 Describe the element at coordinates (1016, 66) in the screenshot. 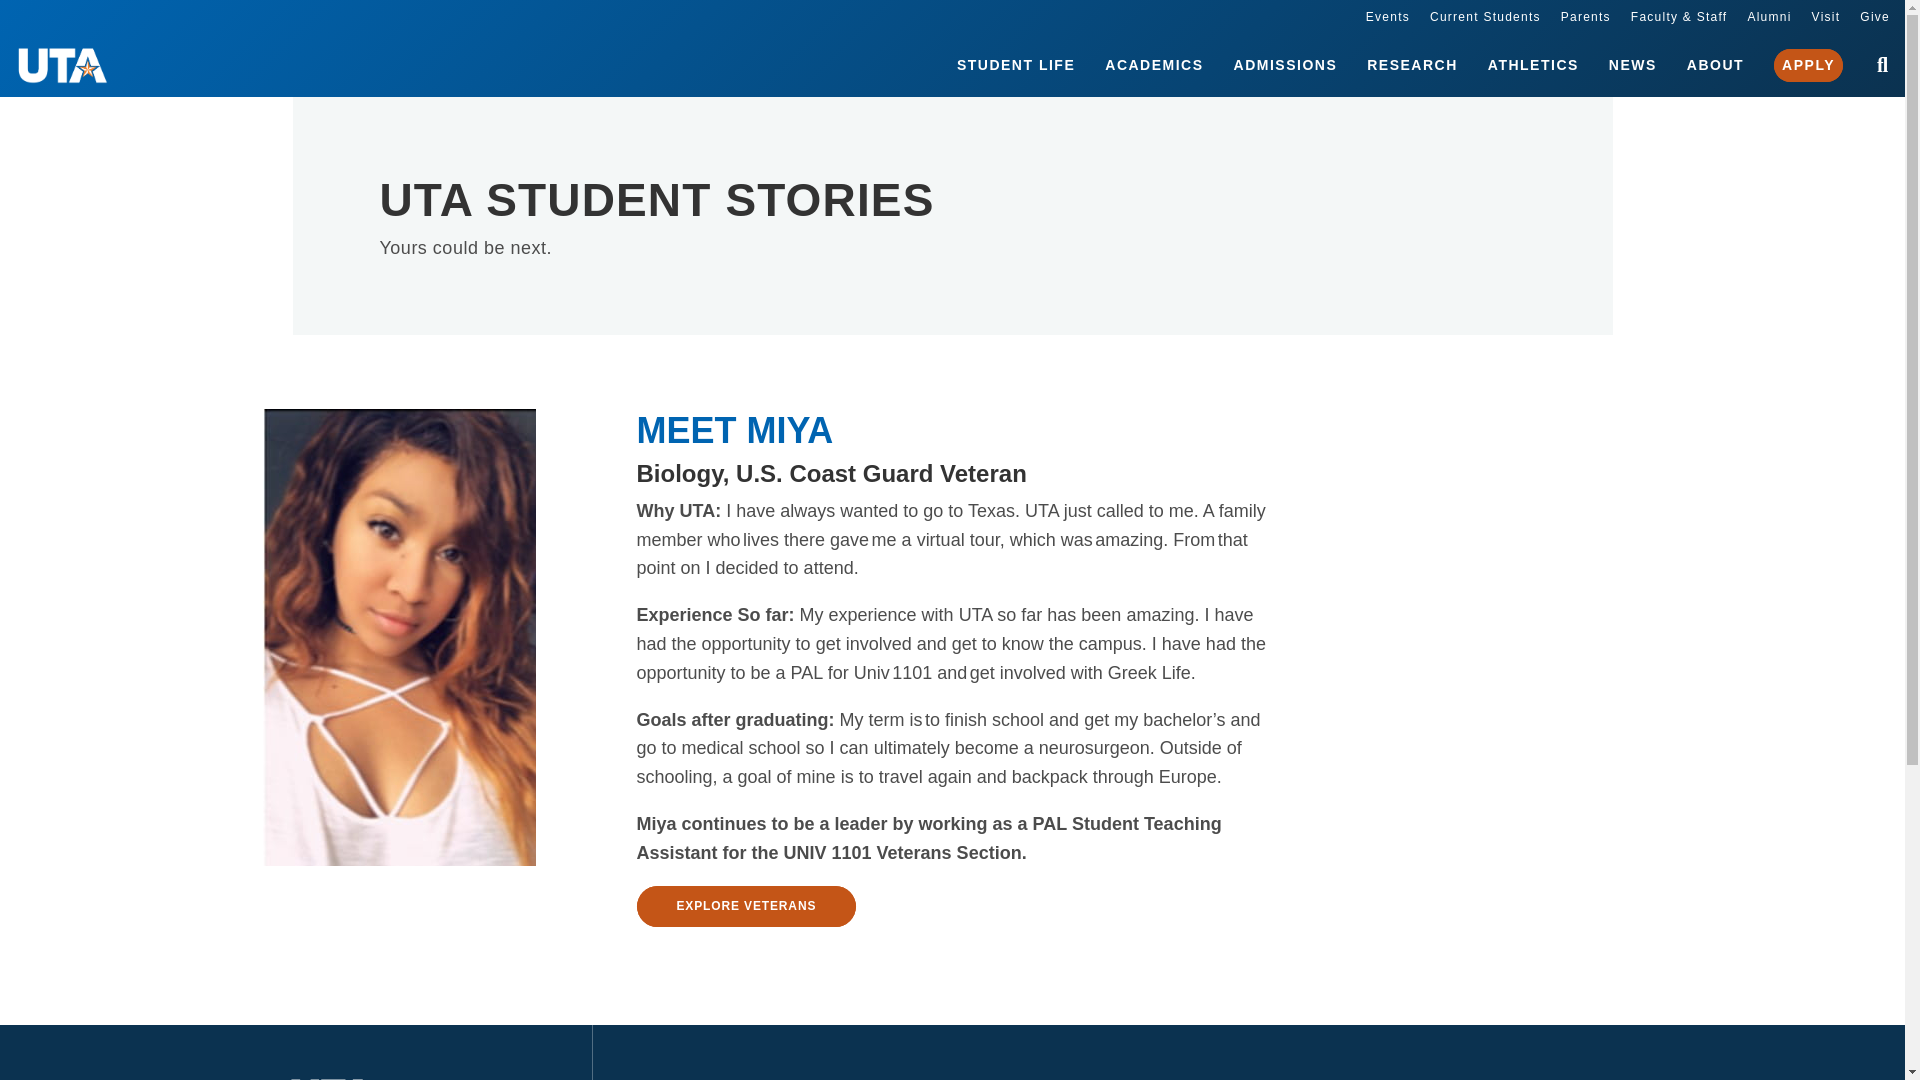

I see `STUDENT LIFE` at that location.